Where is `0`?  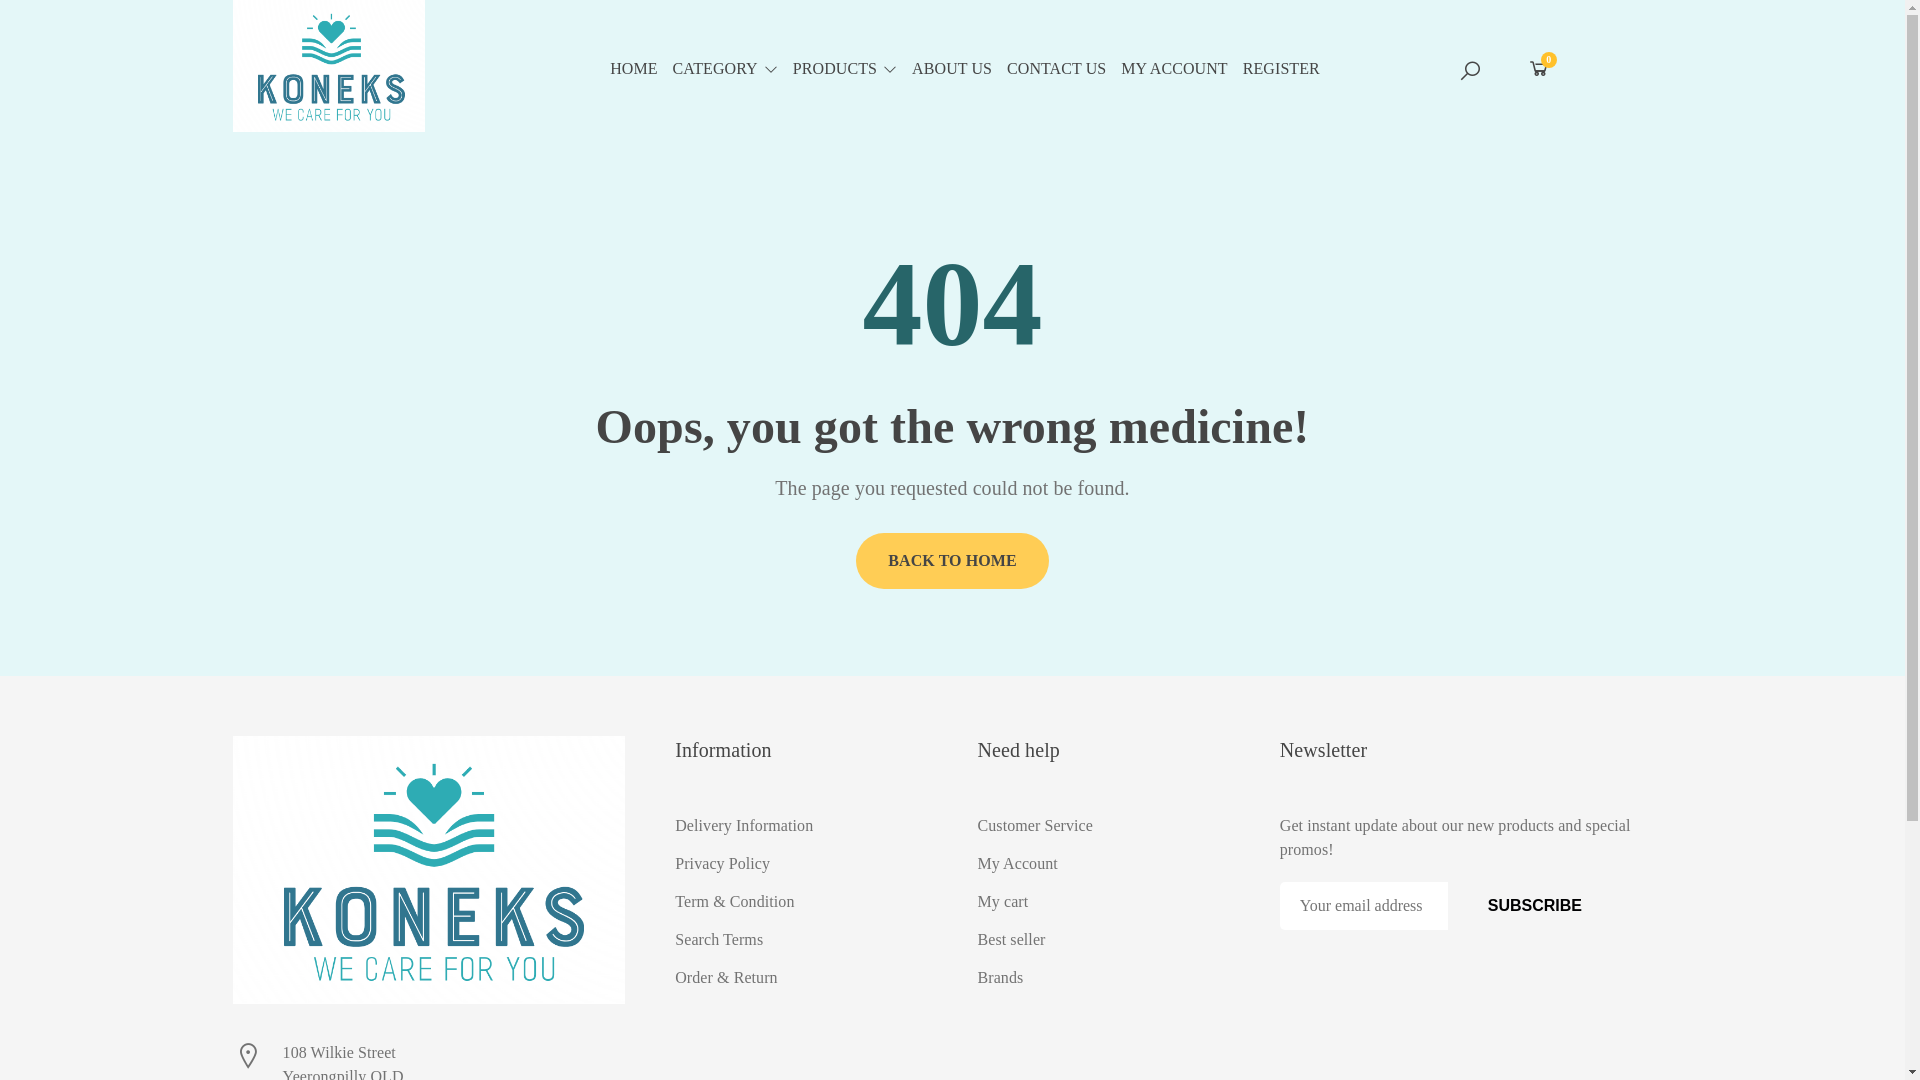
0 is located at coordinates (1539, 69).